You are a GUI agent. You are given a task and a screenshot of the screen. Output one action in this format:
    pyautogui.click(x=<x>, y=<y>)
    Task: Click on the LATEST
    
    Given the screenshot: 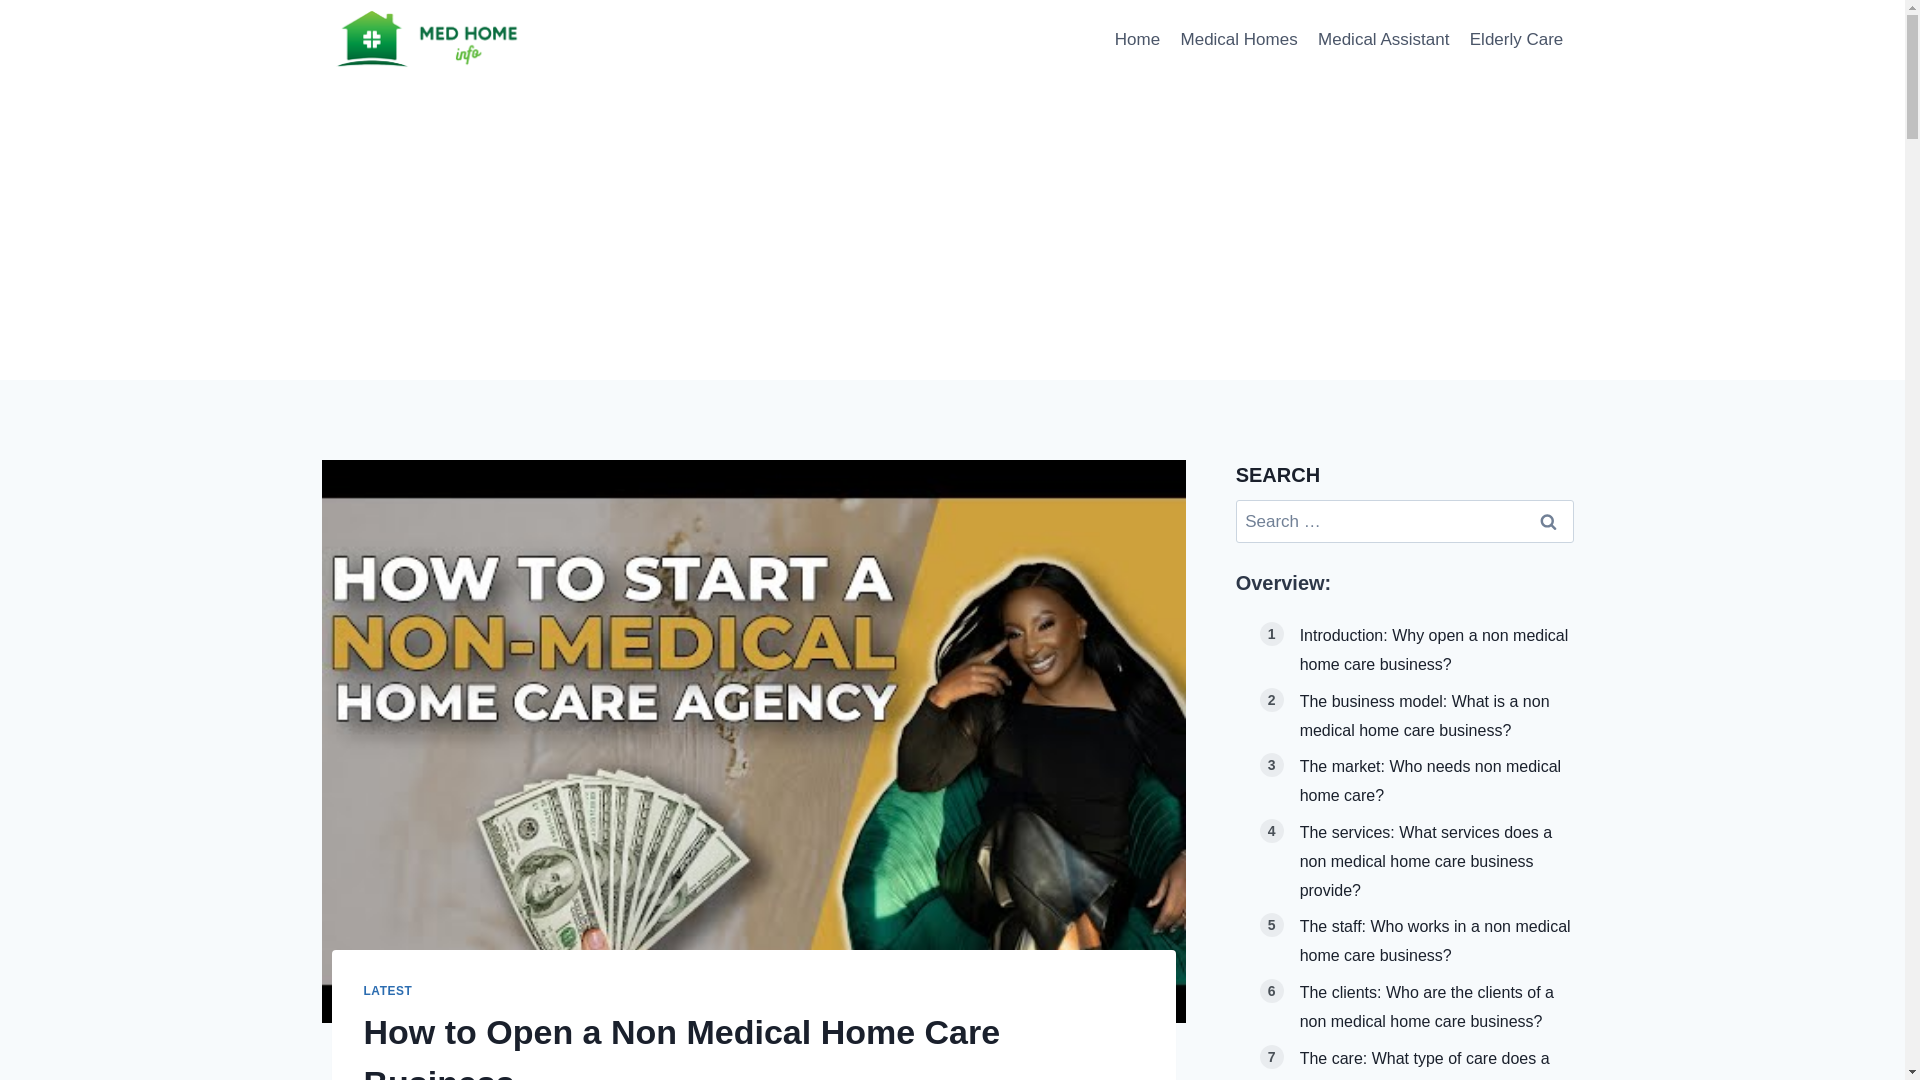 What is the action you would take?
    pyautogui.click(x=388, y=990)
    